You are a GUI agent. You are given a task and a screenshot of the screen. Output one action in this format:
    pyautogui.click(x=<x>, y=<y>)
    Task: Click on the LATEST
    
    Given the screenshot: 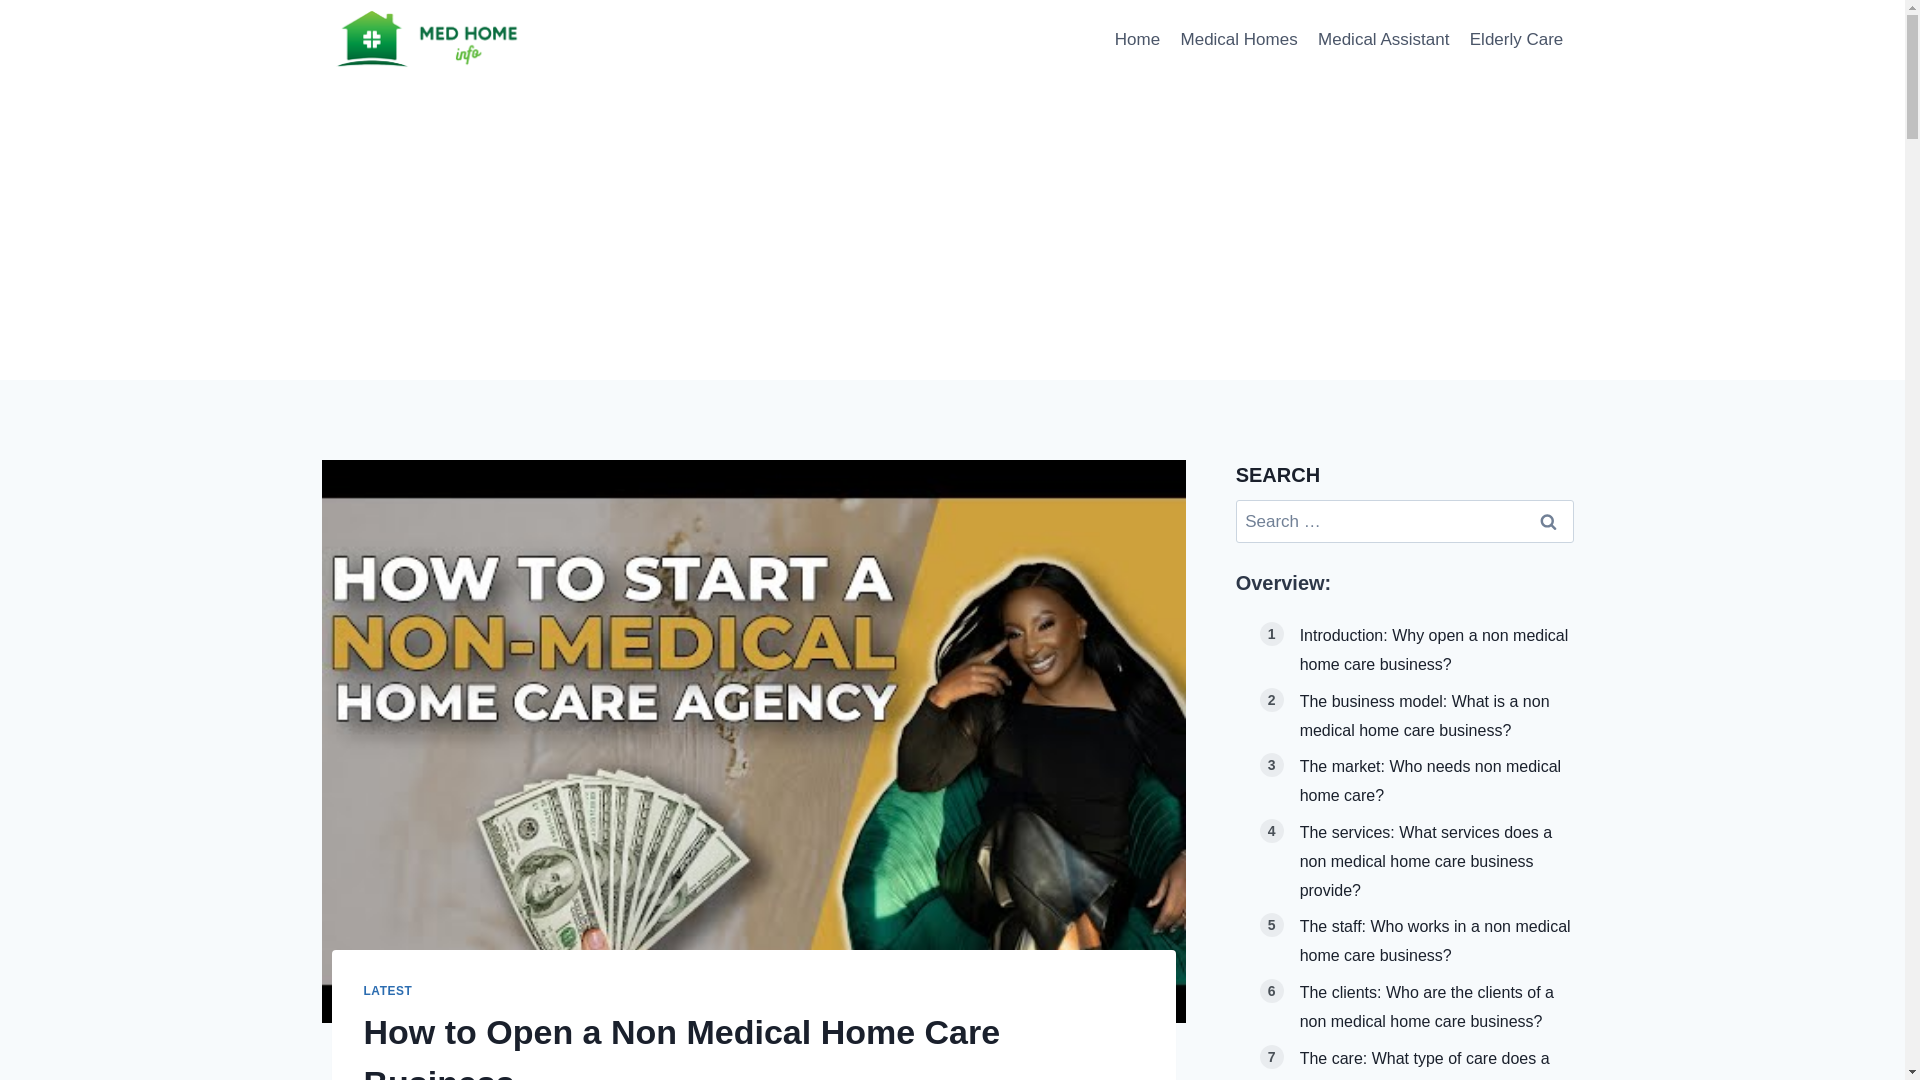 What is the action you would take?
    pyautogui.click(x=388, y=990)
    